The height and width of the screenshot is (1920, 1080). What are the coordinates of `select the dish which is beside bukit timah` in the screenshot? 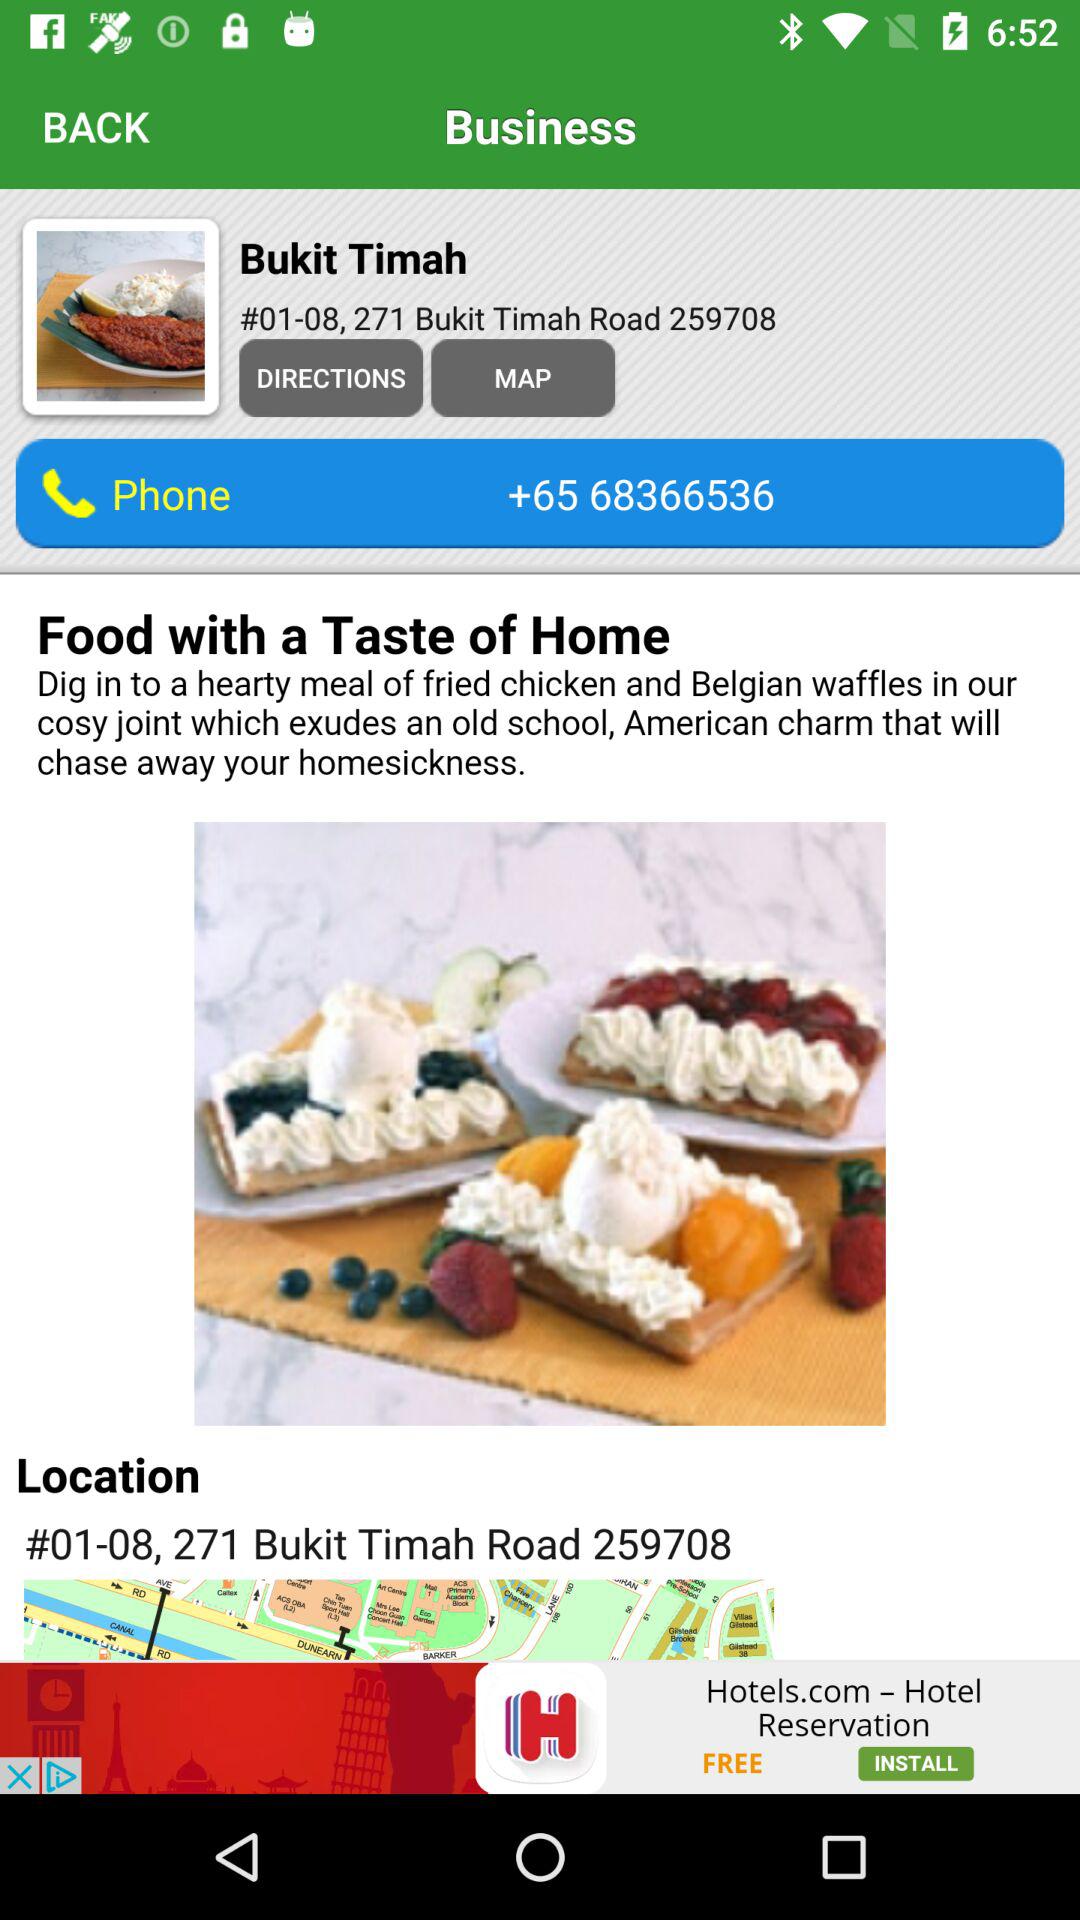 It's located at (120, 320).